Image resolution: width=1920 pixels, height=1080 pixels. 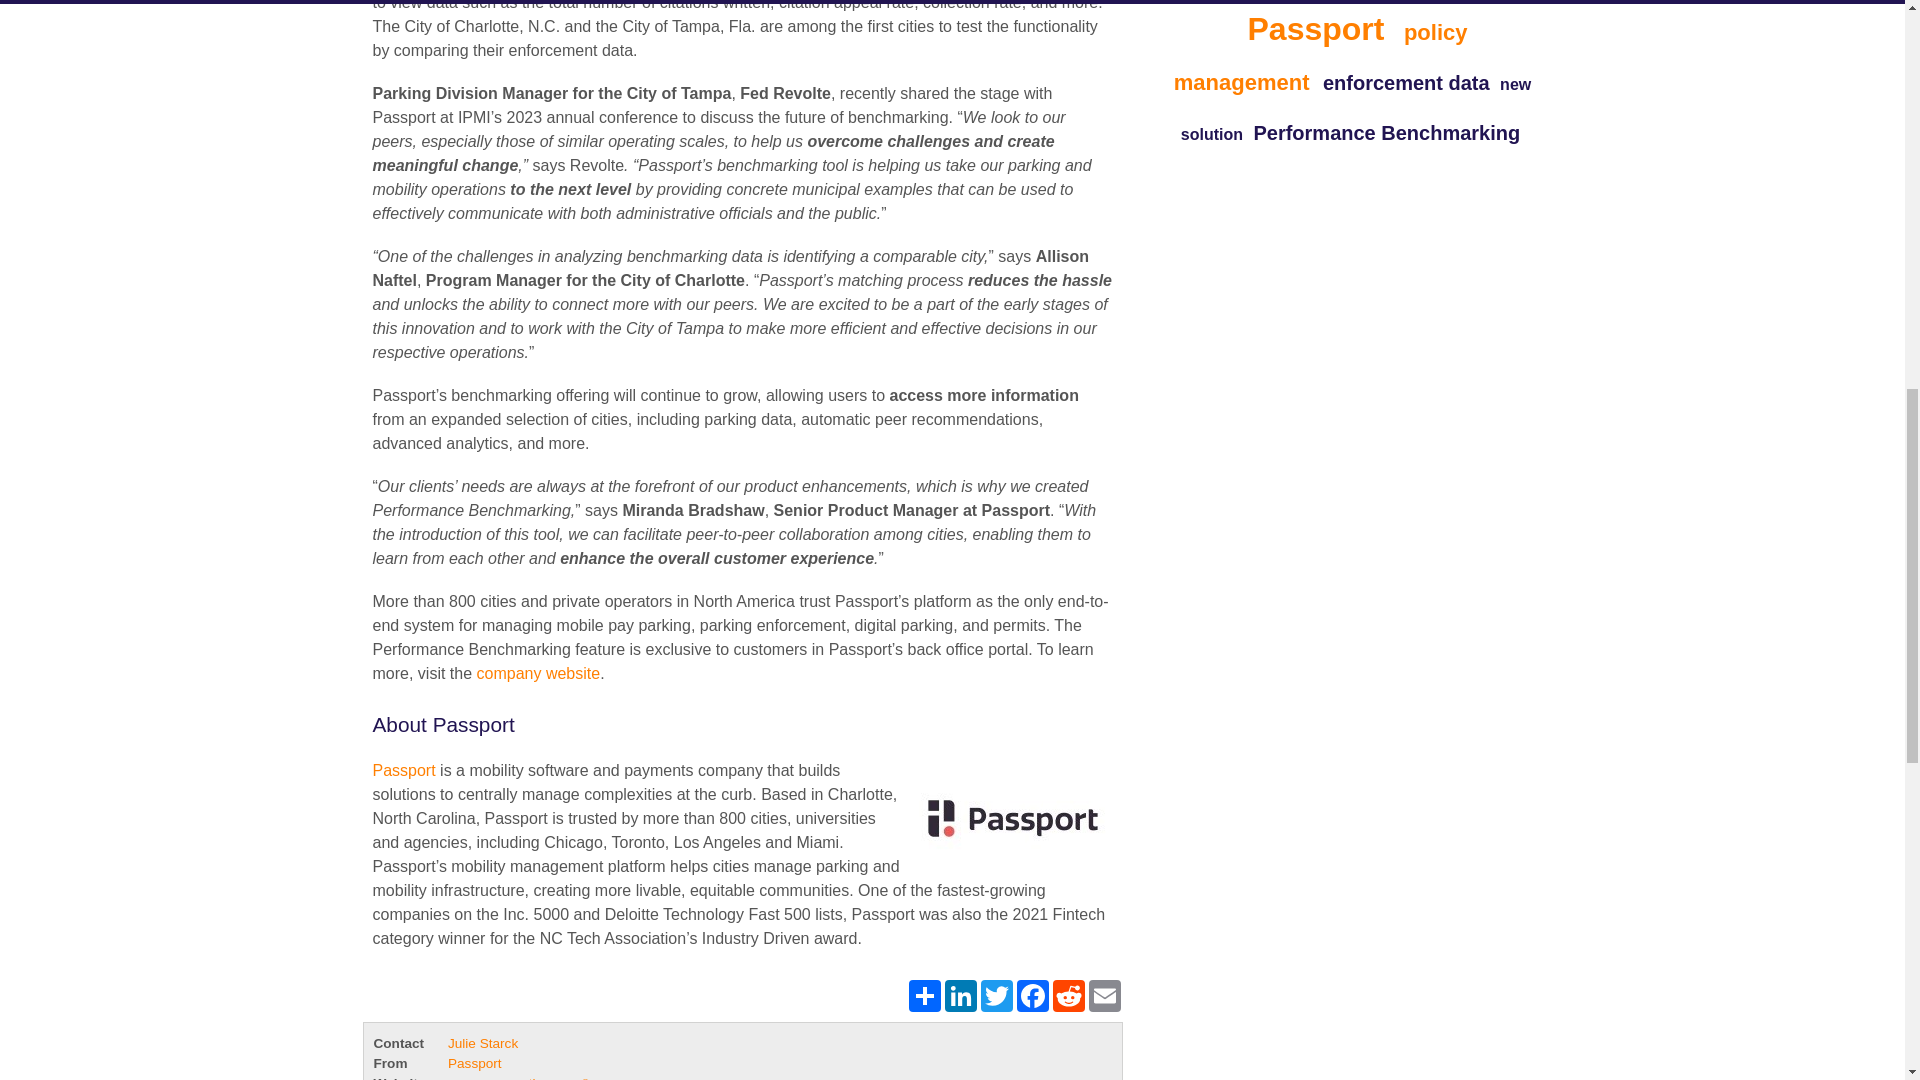 What do you see at coordinates (960, 995) in the screenshot?
I see `LinkedIn` at bounding box center [960, 995].